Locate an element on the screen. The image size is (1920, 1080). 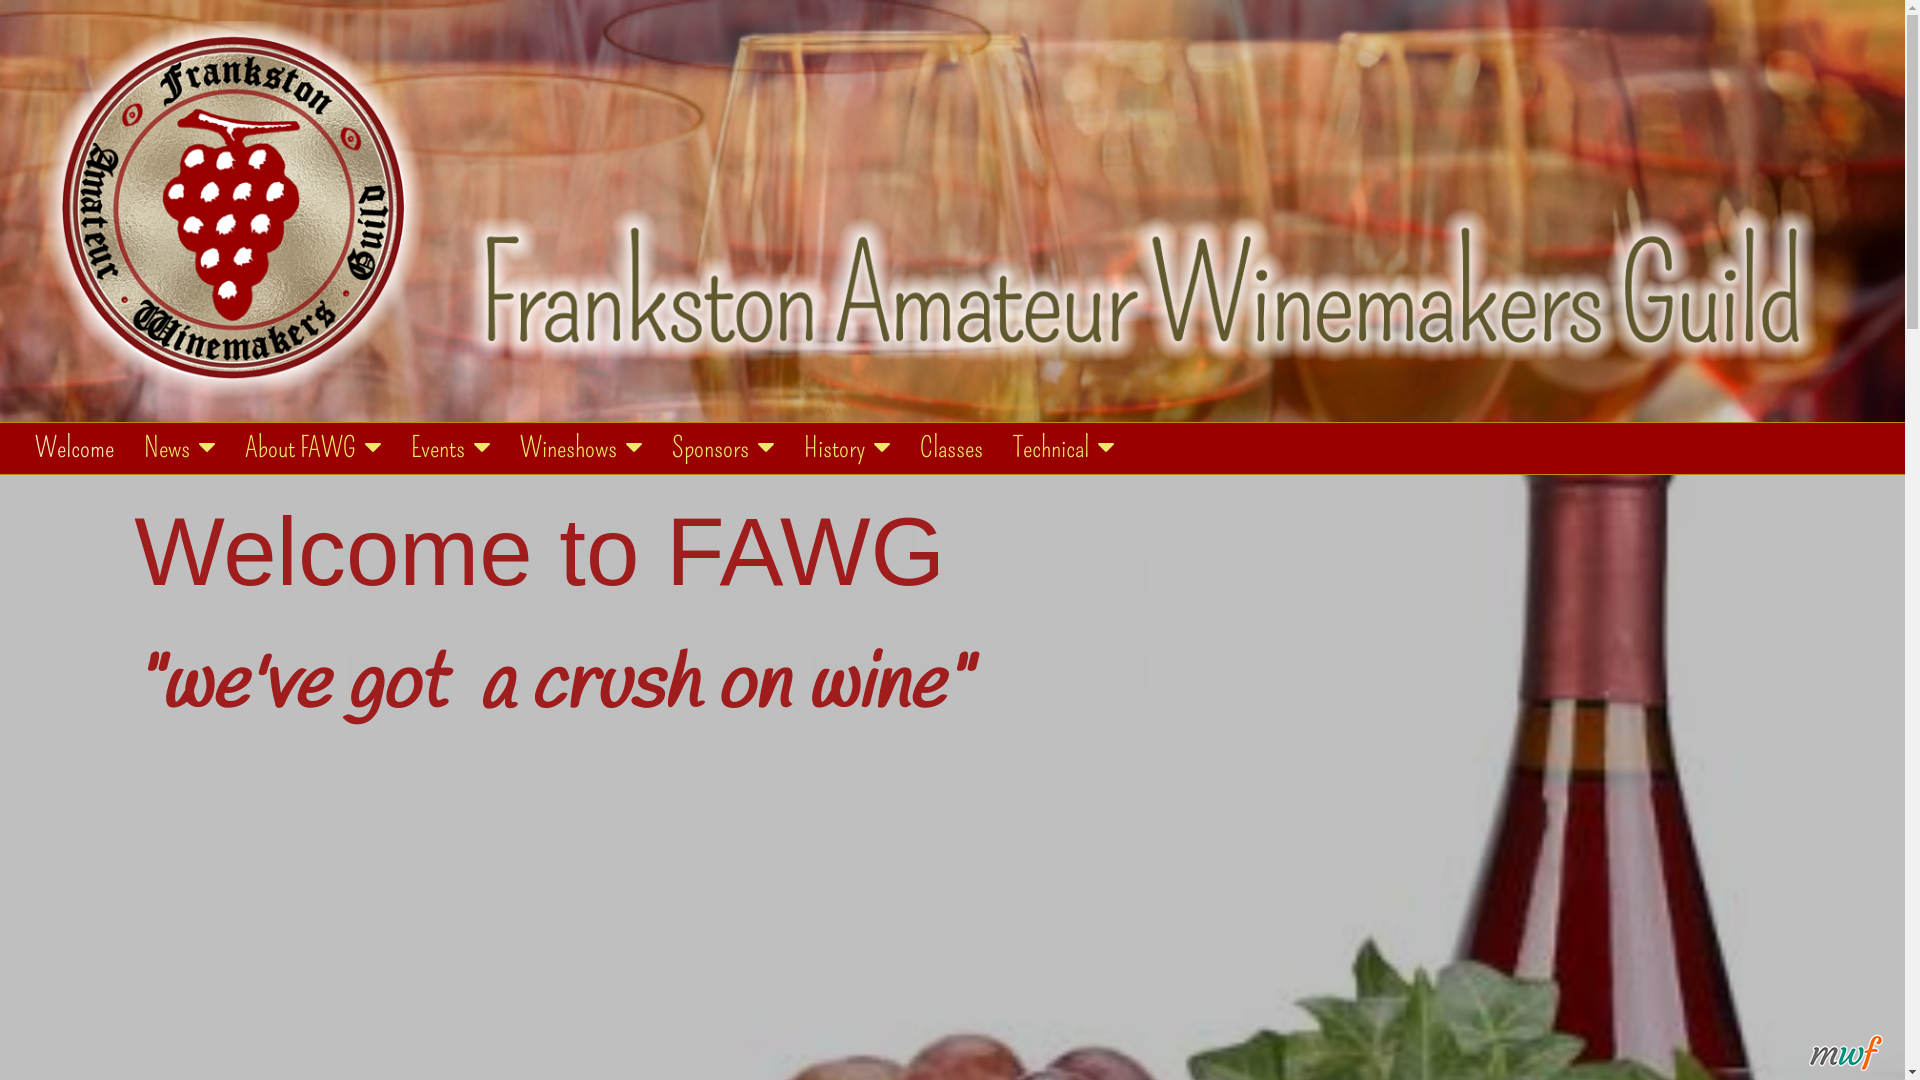
Classes is located at coordinates (952, 448).